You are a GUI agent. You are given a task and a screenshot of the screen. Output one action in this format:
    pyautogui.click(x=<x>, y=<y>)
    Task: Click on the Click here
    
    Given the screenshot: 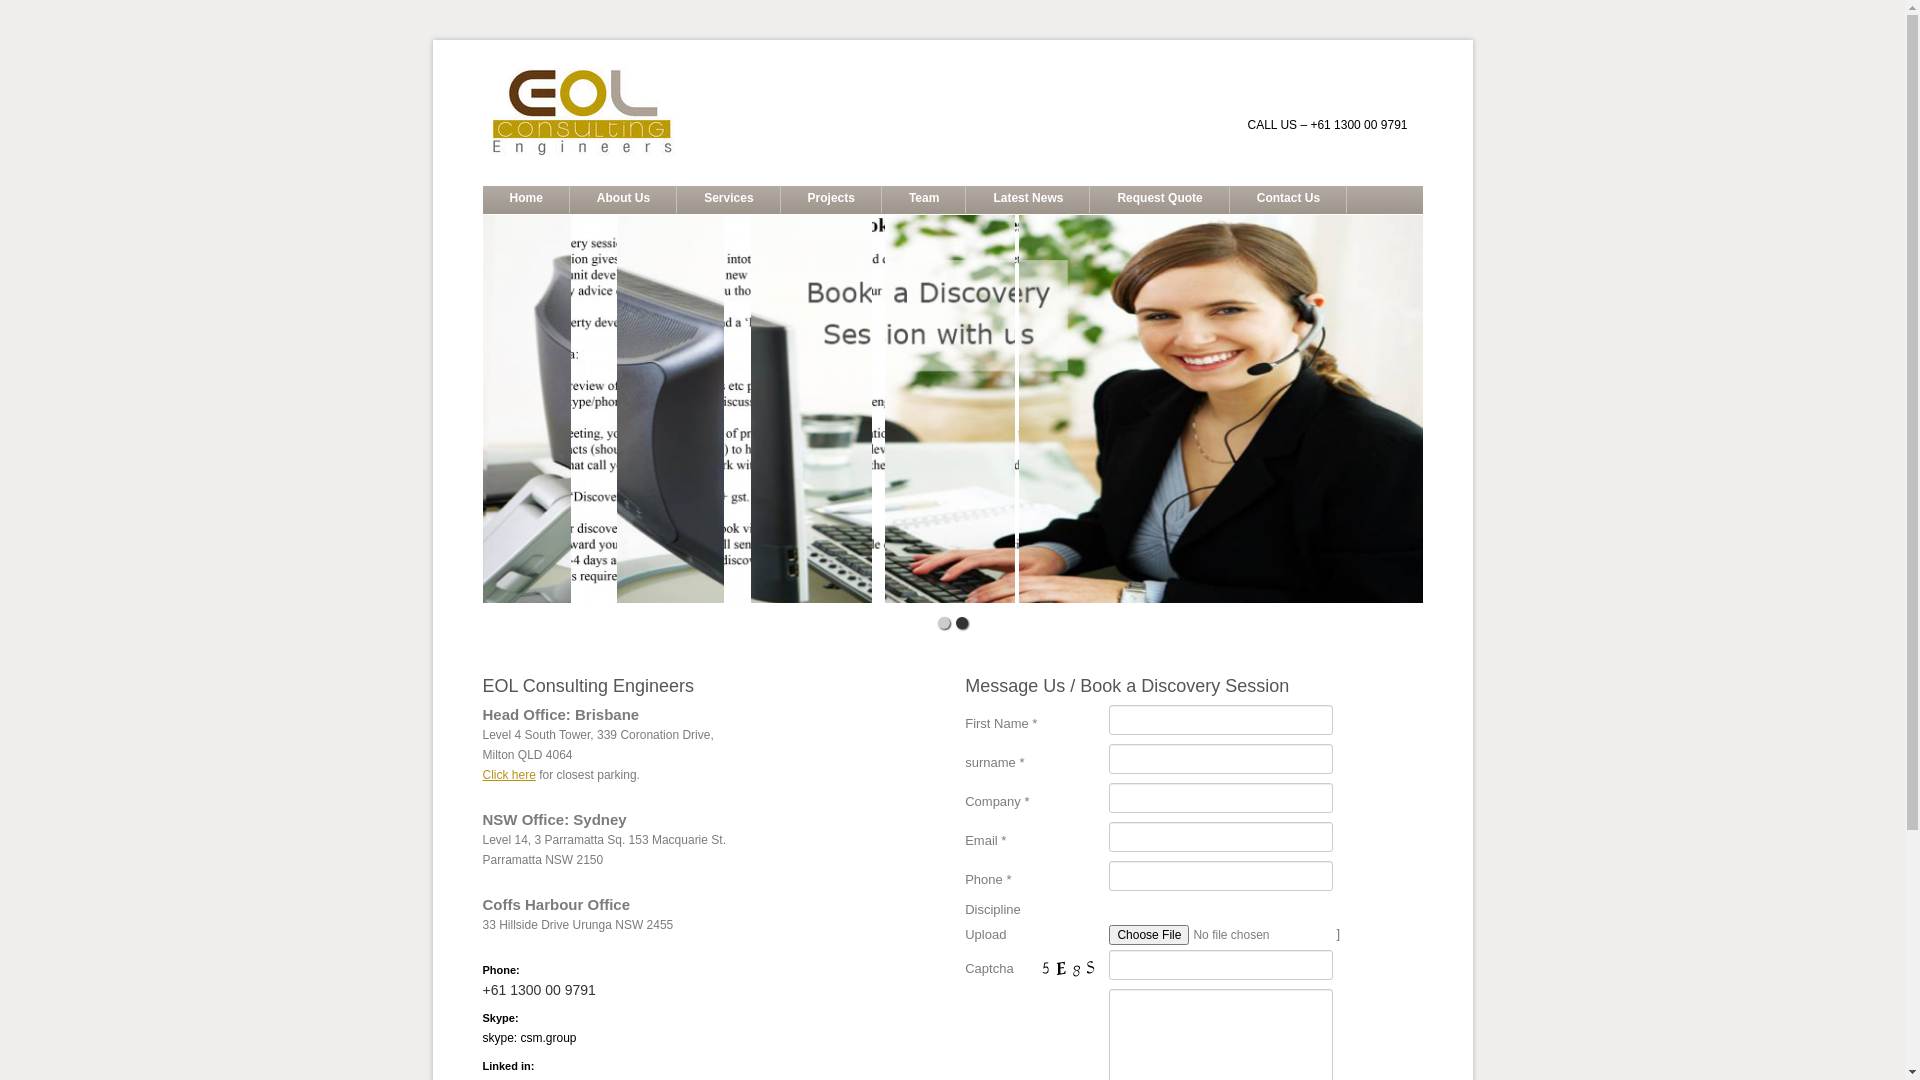 What is the action you would take?
    pyautogui.click(x=508, y=775)
    